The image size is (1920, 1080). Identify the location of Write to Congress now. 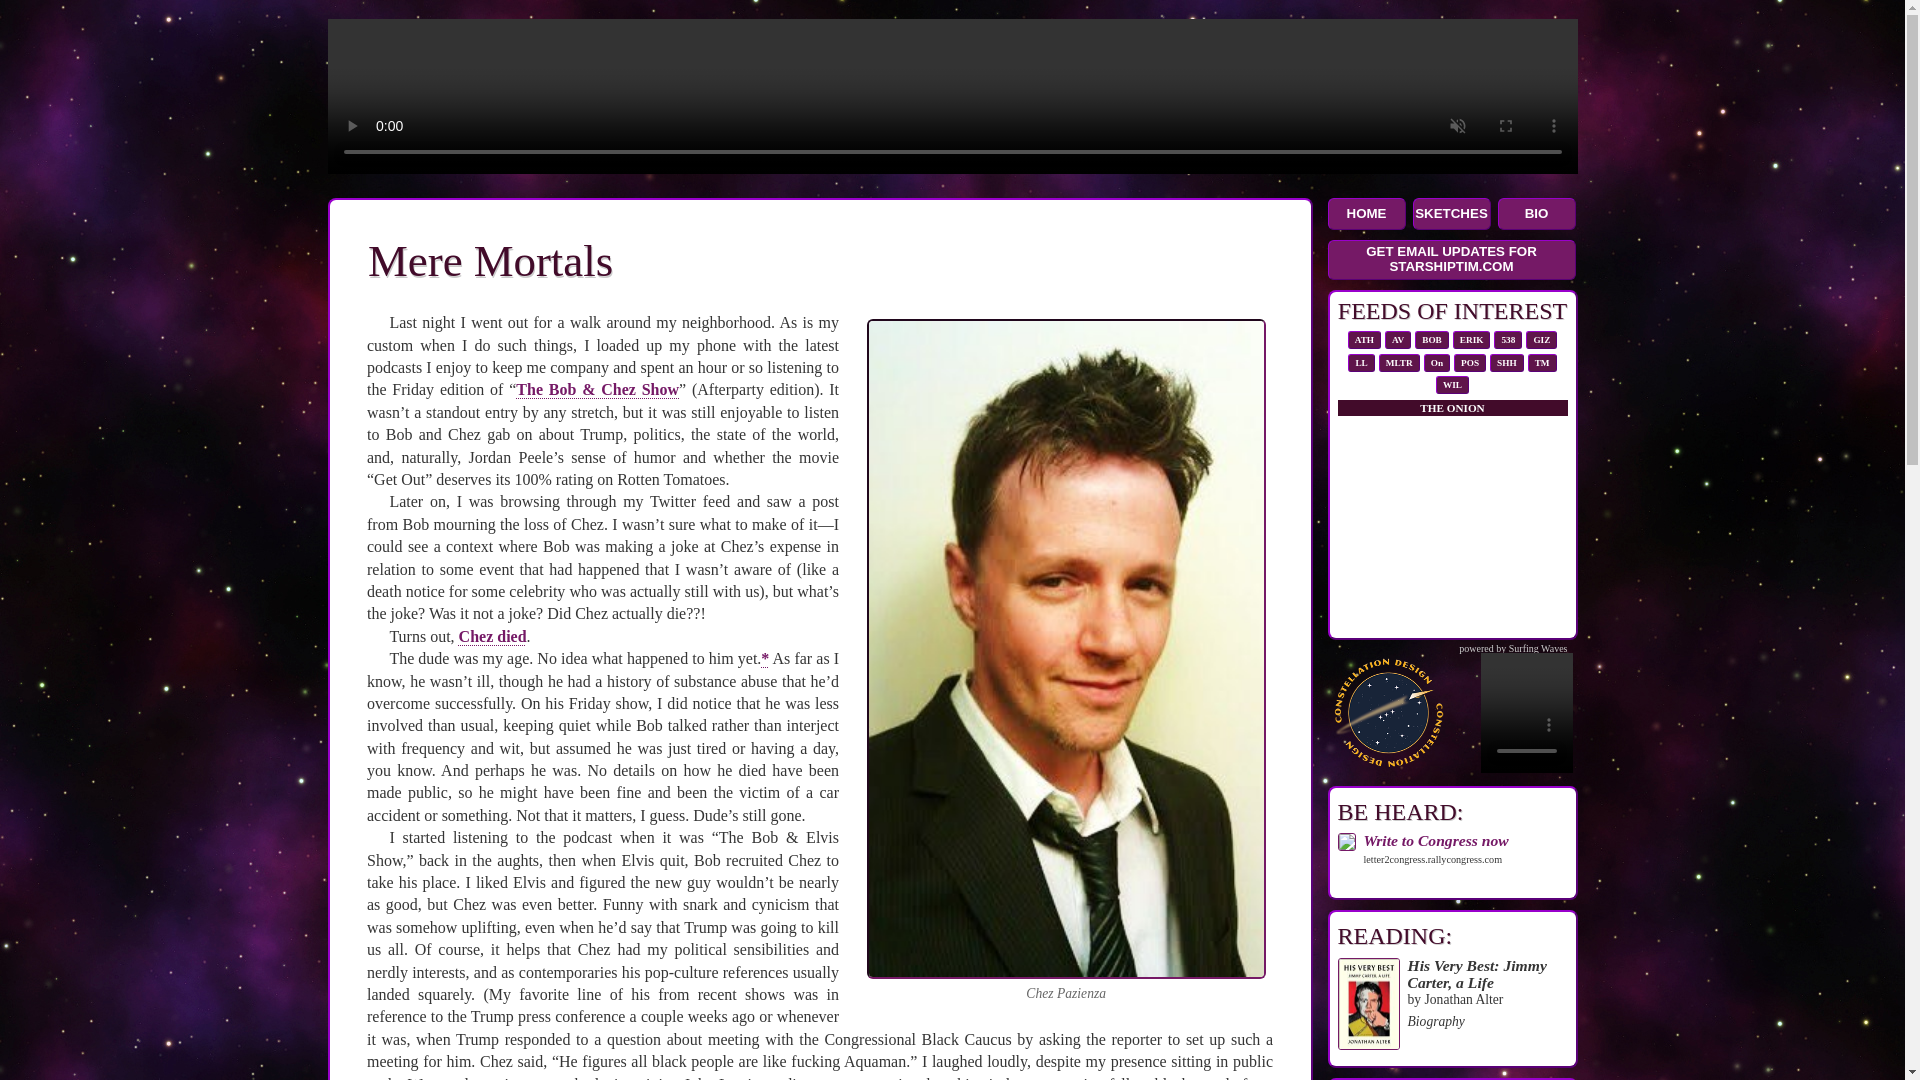
(1436, 840).